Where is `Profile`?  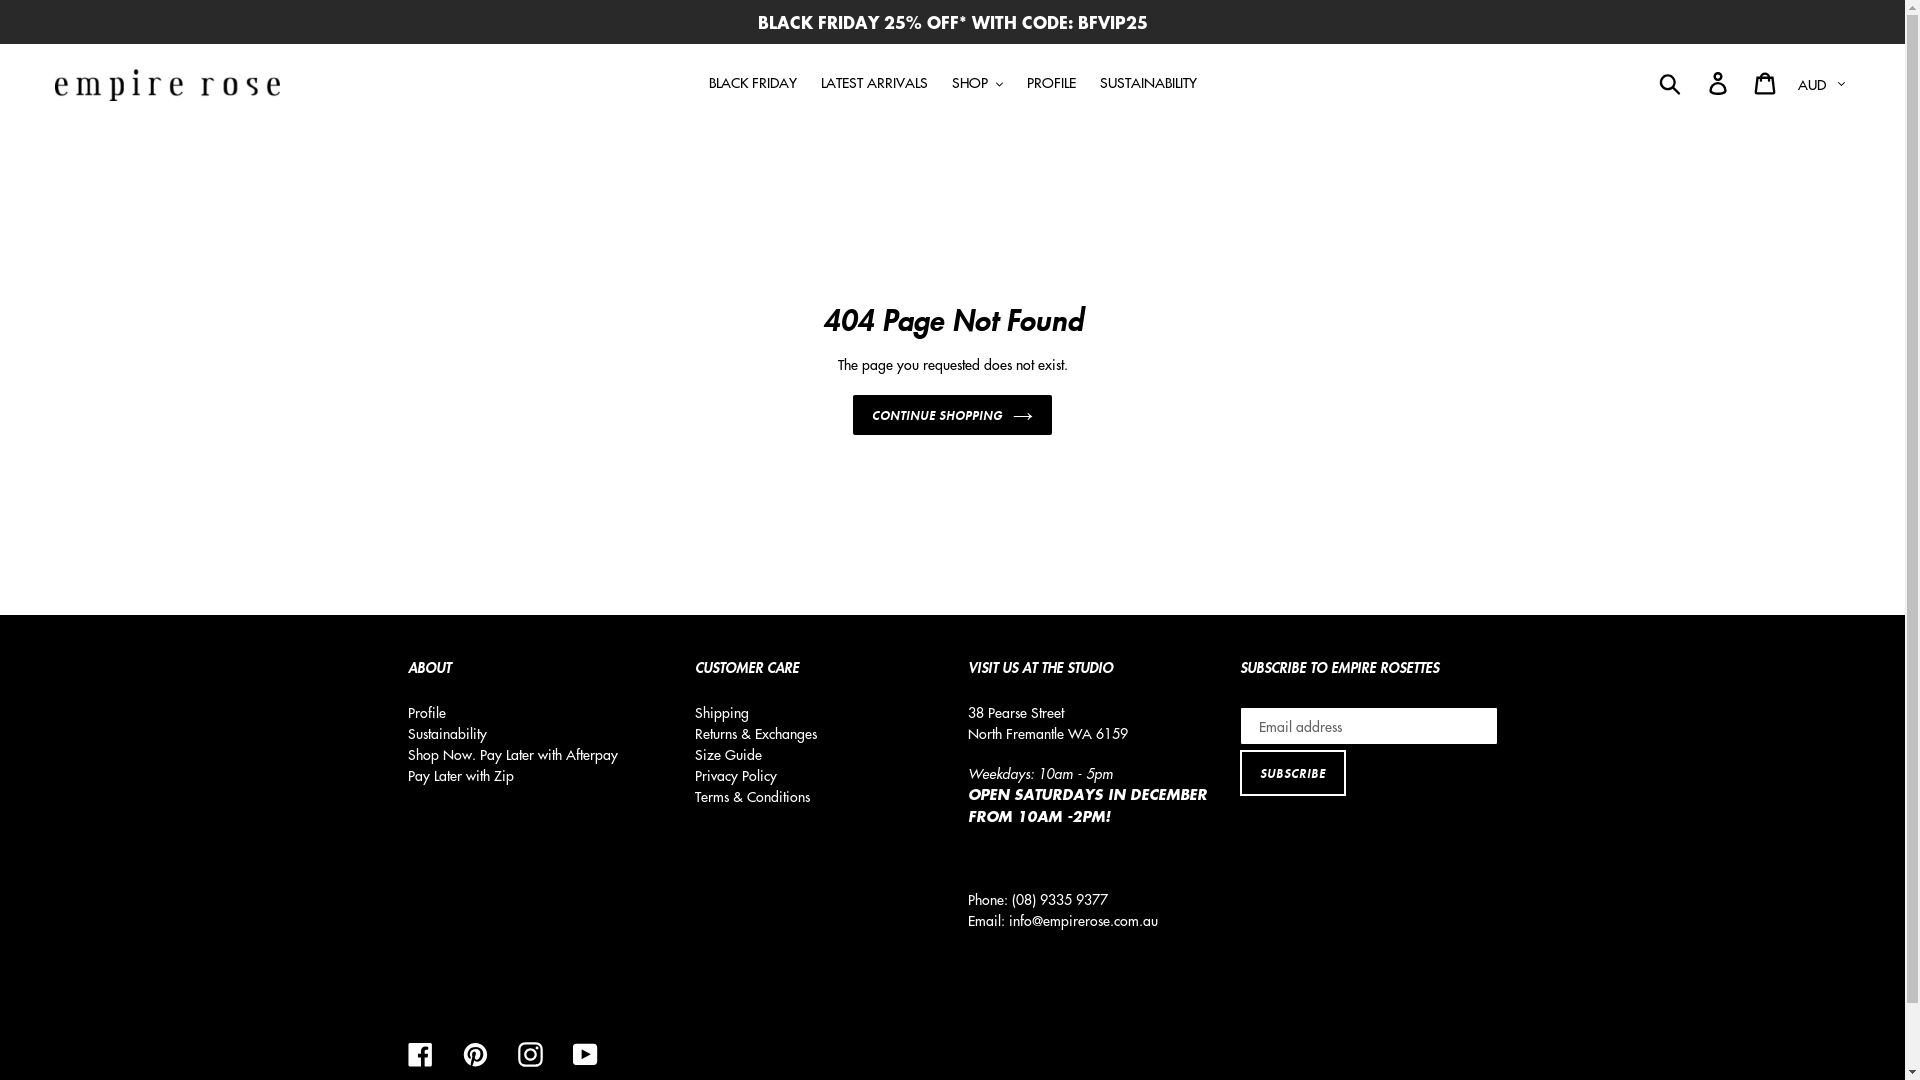
Profile is located at coordinates (427, 712).